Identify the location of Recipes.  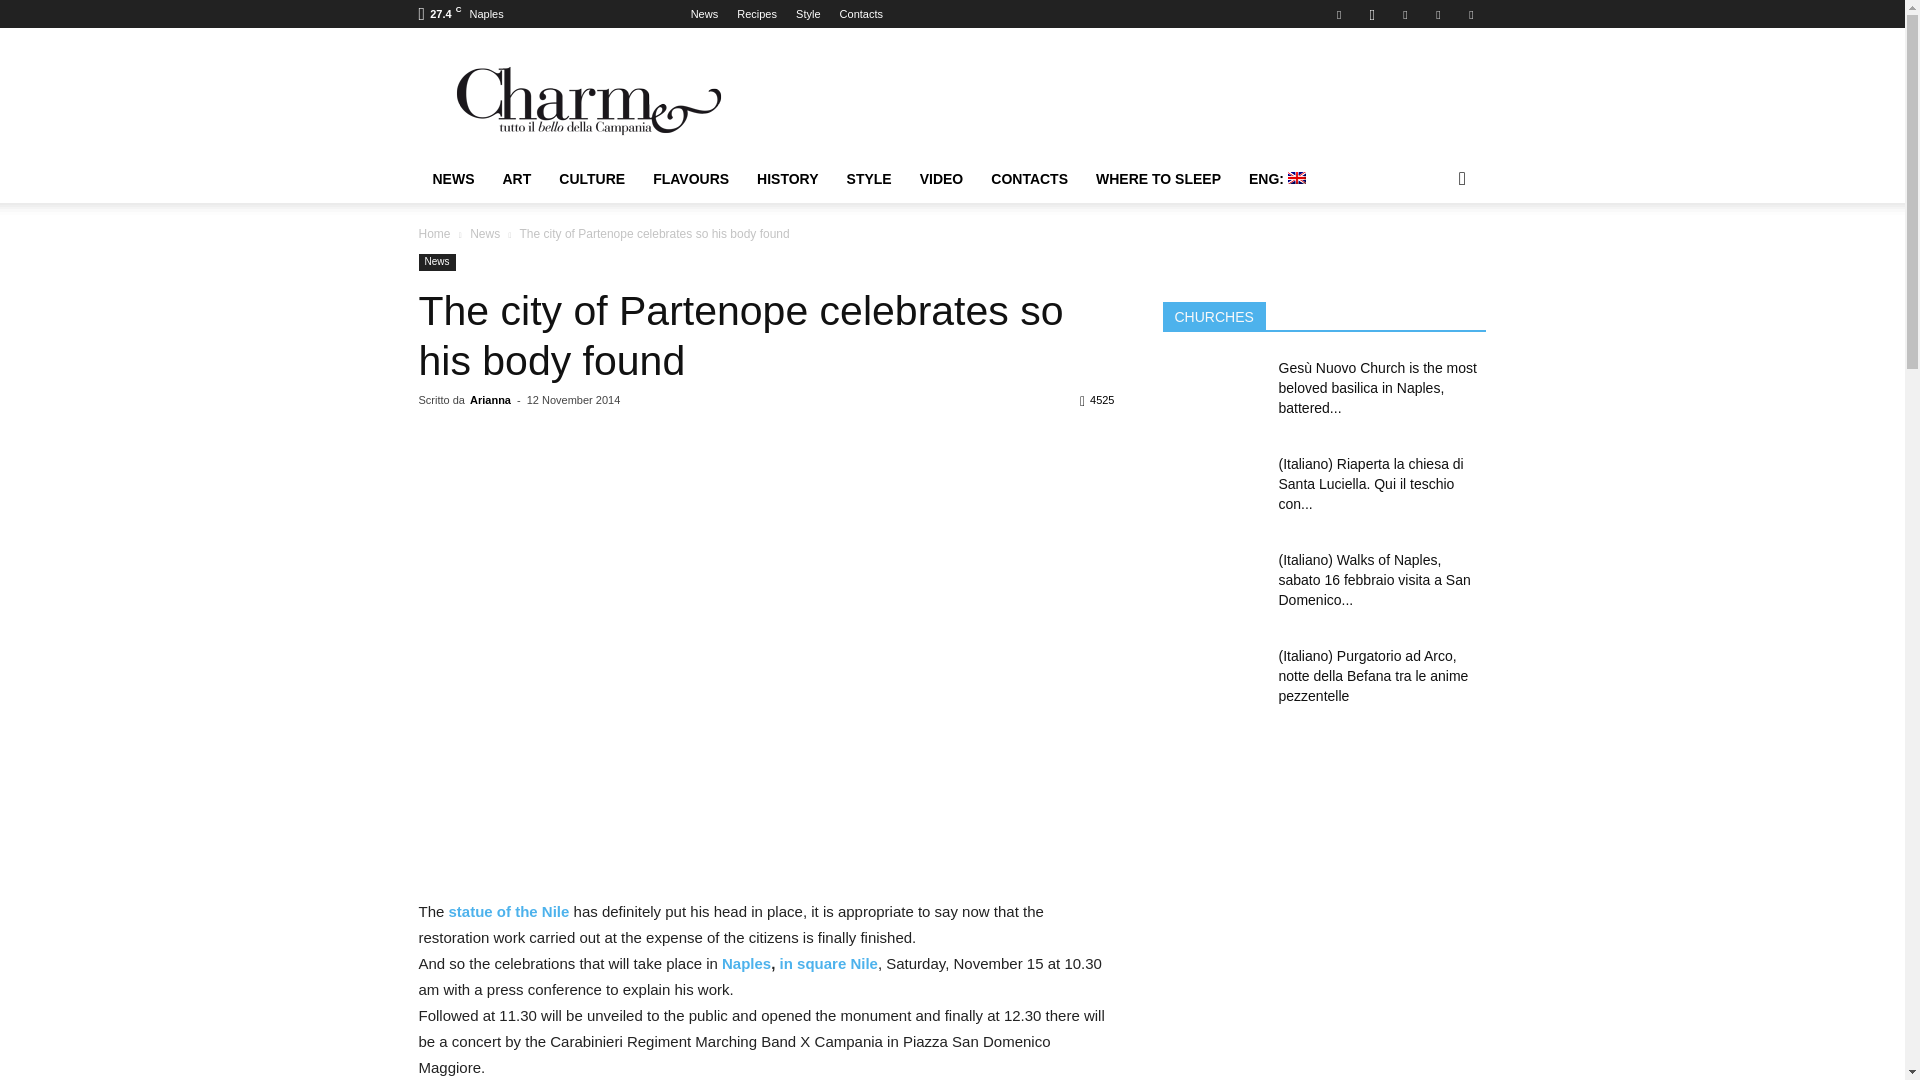
(757, 14).